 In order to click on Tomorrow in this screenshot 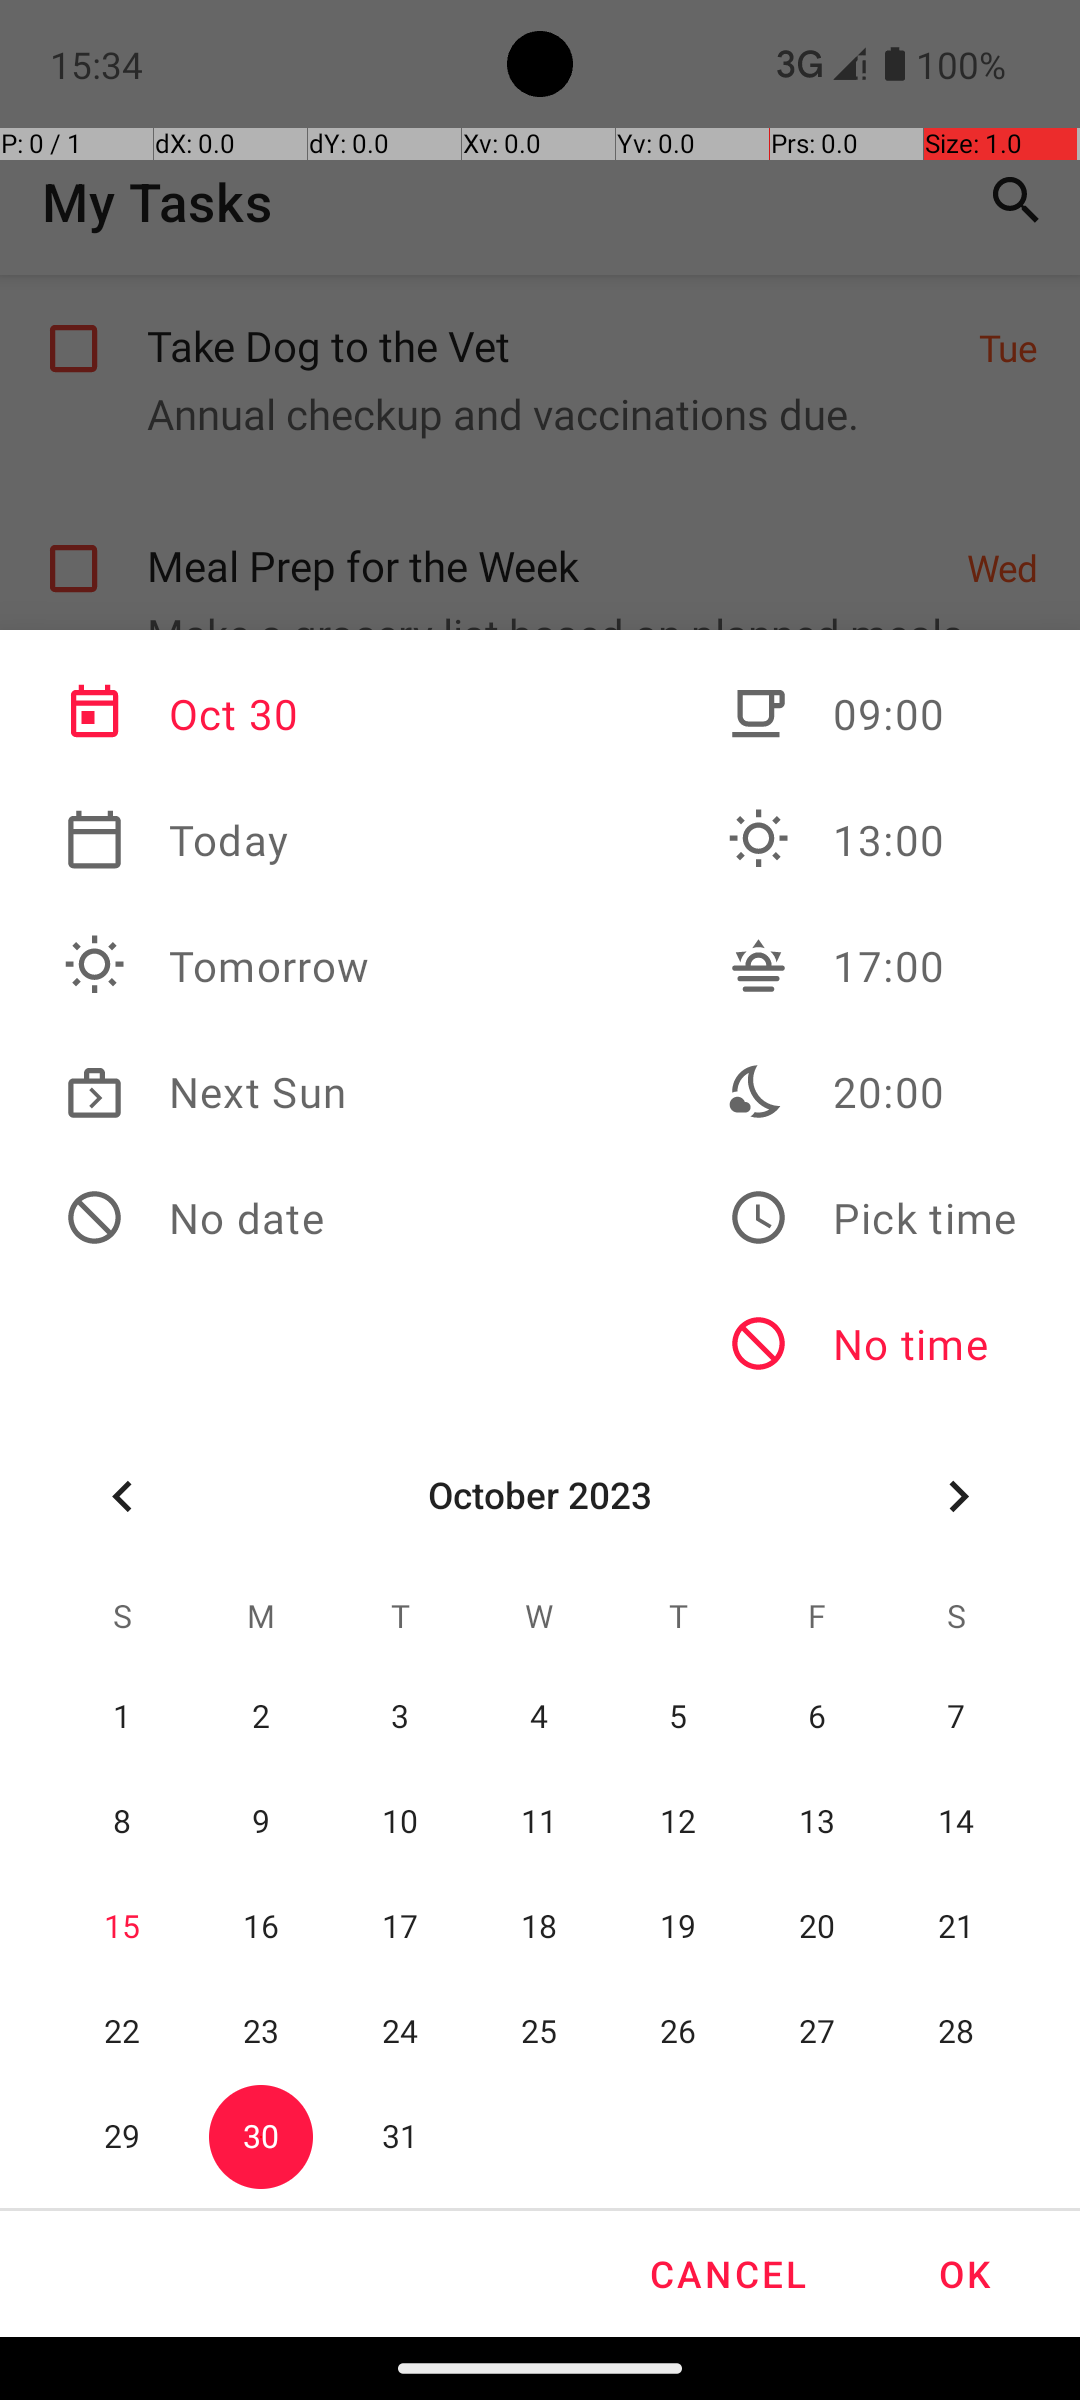, I will do `click(217, 966)`.